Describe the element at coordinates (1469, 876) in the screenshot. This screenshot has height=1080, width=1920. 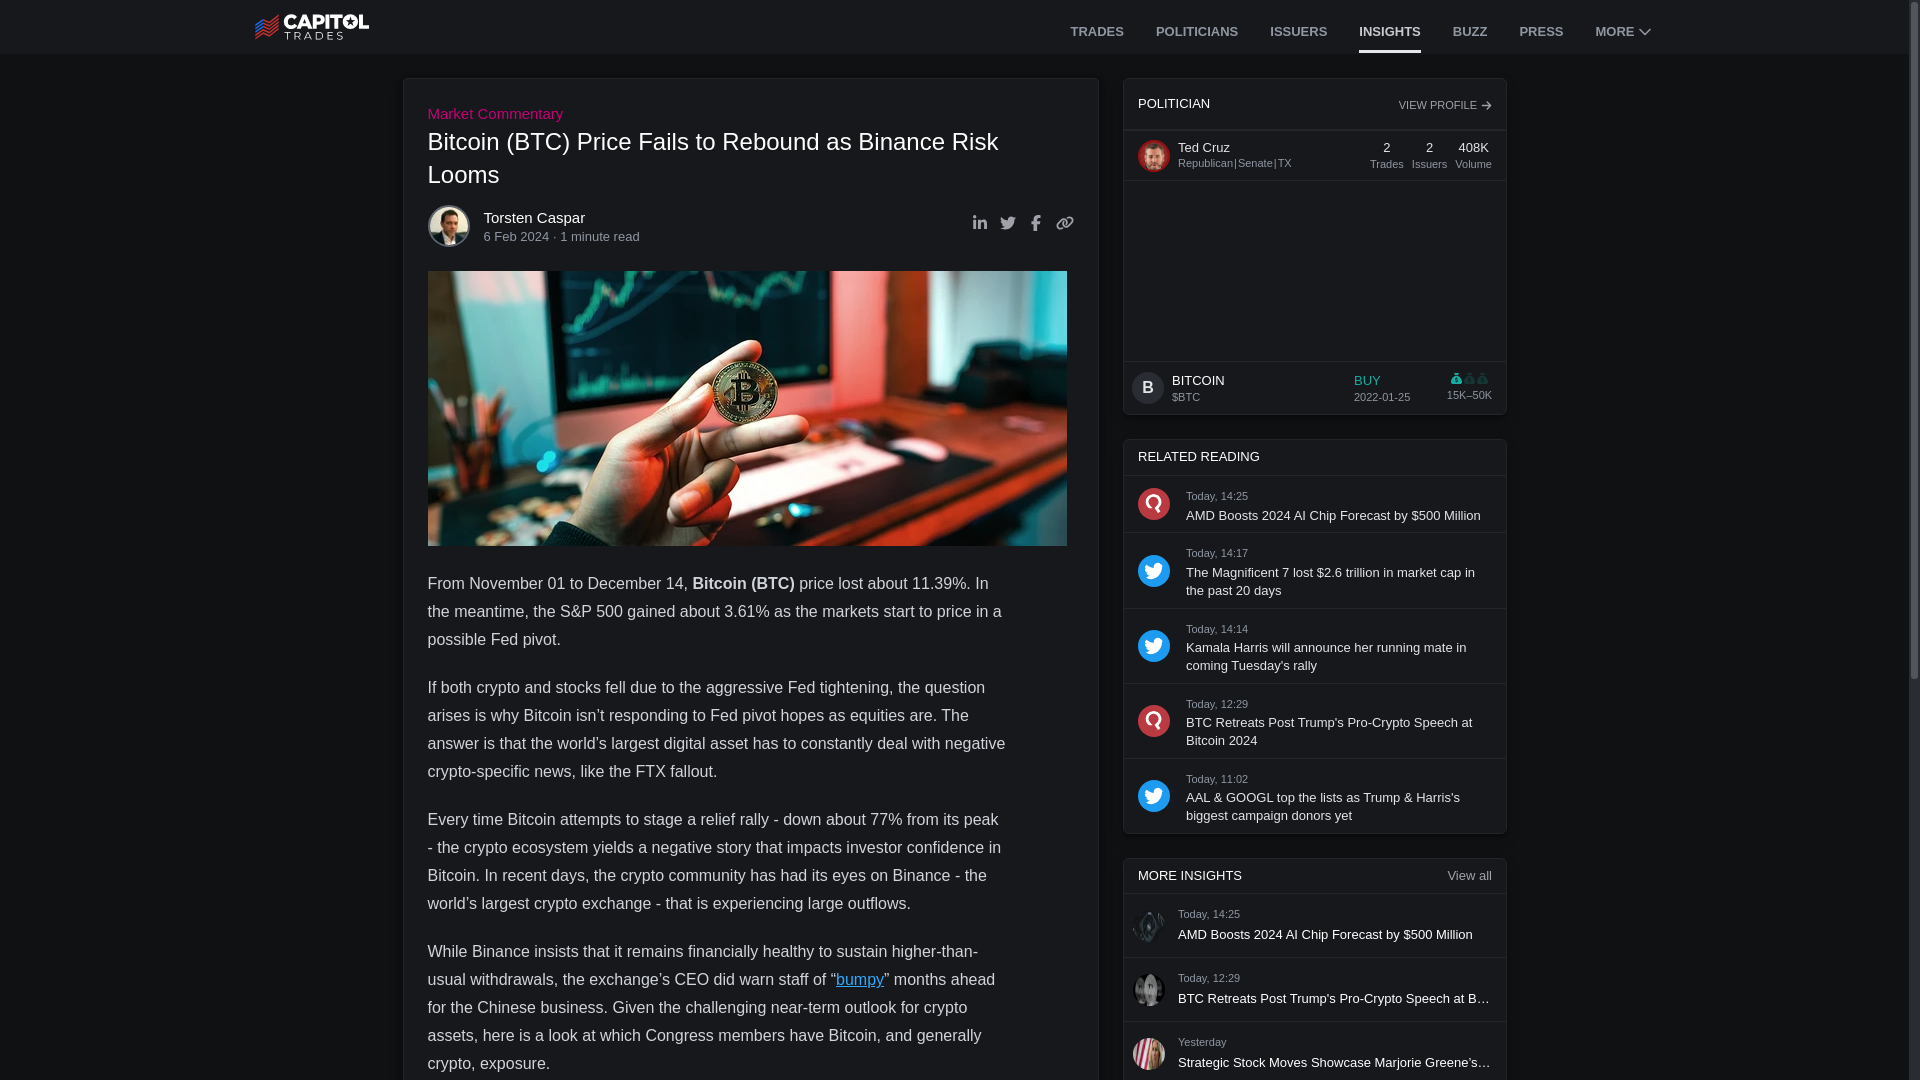
I see `View all` at that location.